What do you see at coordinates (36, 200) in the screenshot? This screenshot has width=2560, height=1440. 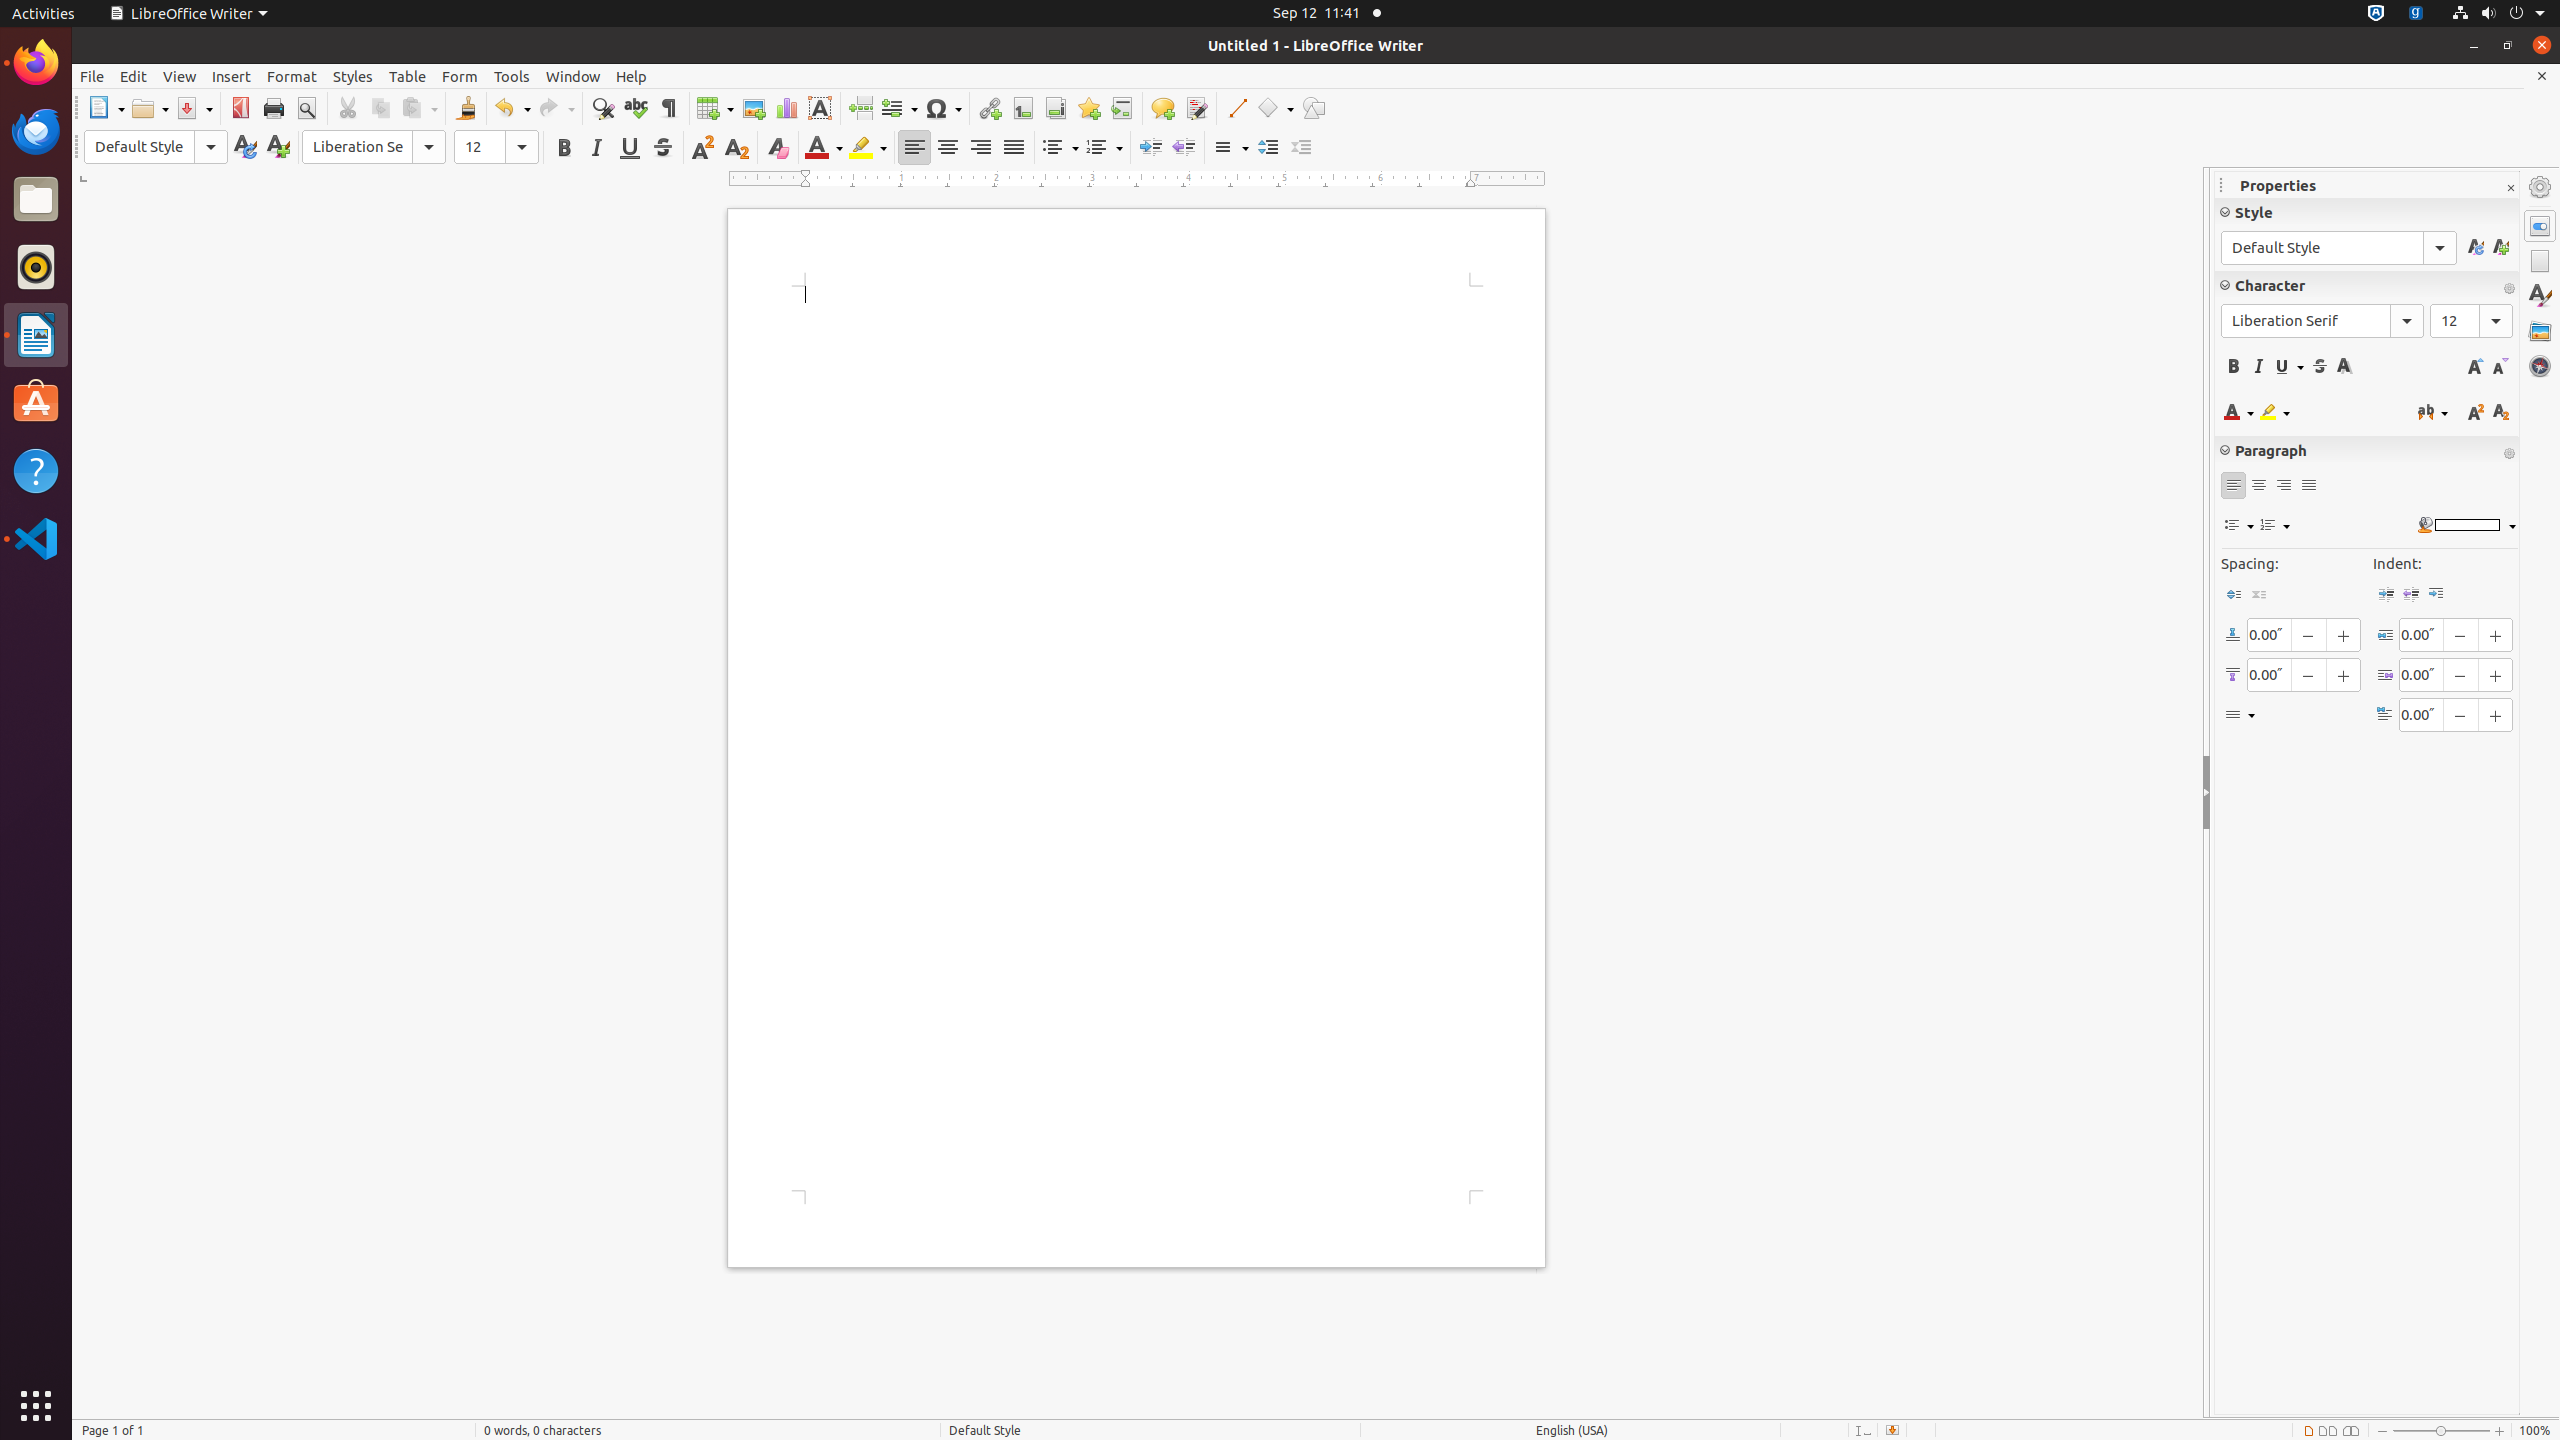 I see `Files` at bounding box center [36, 200].